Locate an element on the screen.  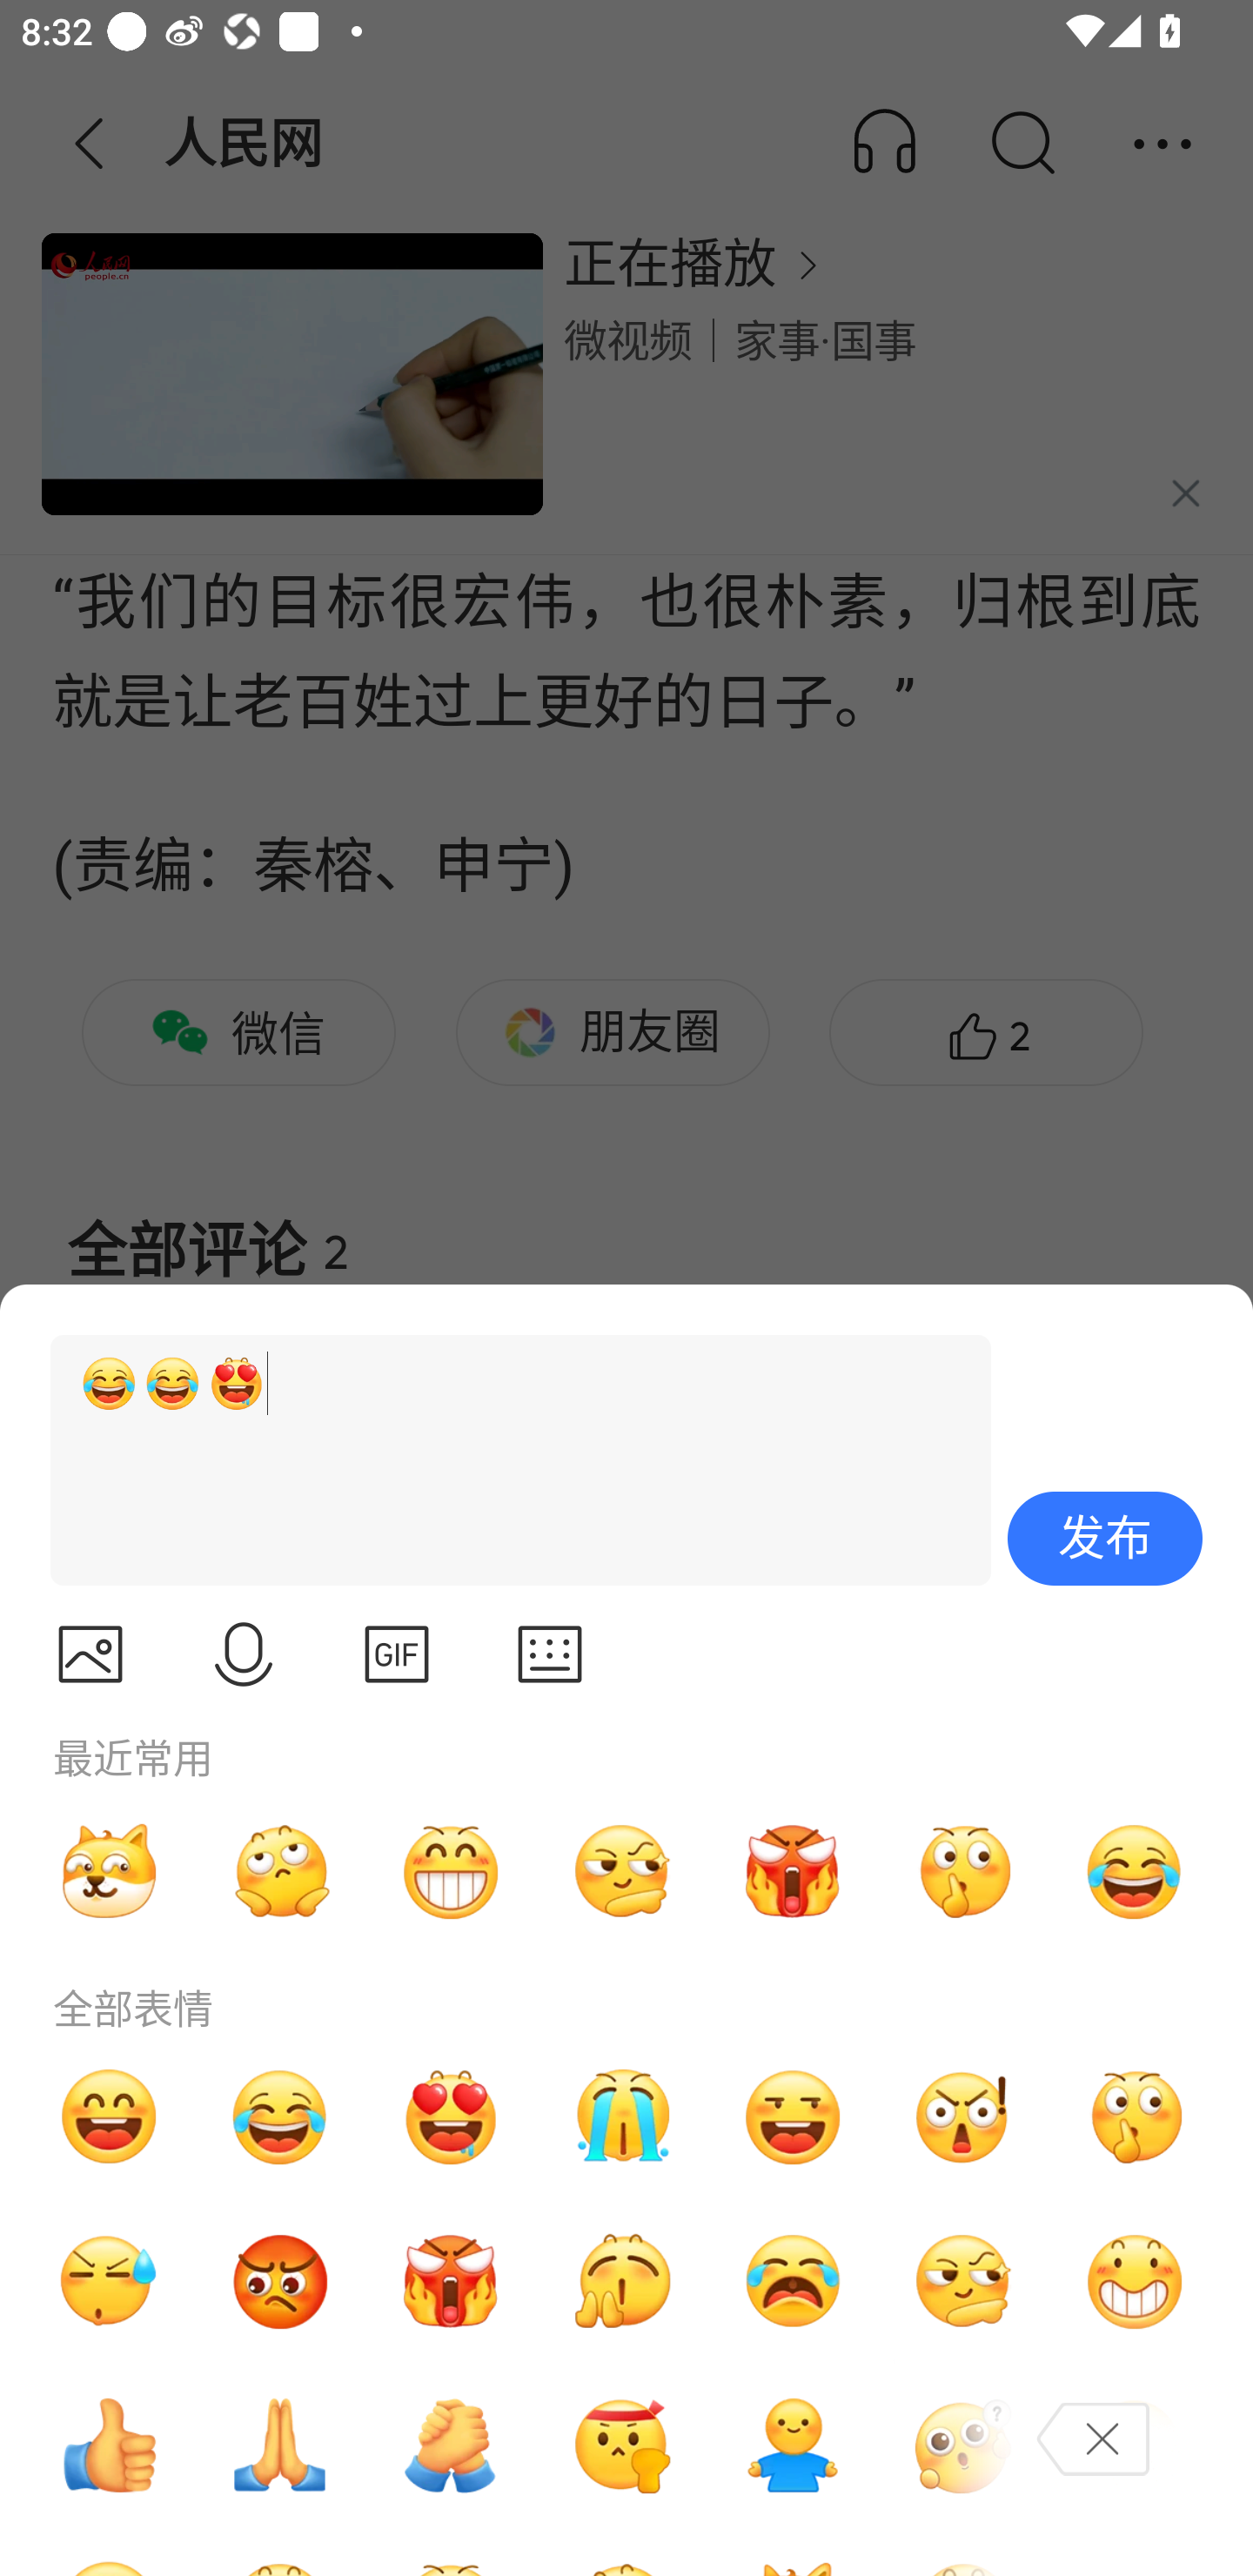
奸笑 is located at coordinates (109, 1871).